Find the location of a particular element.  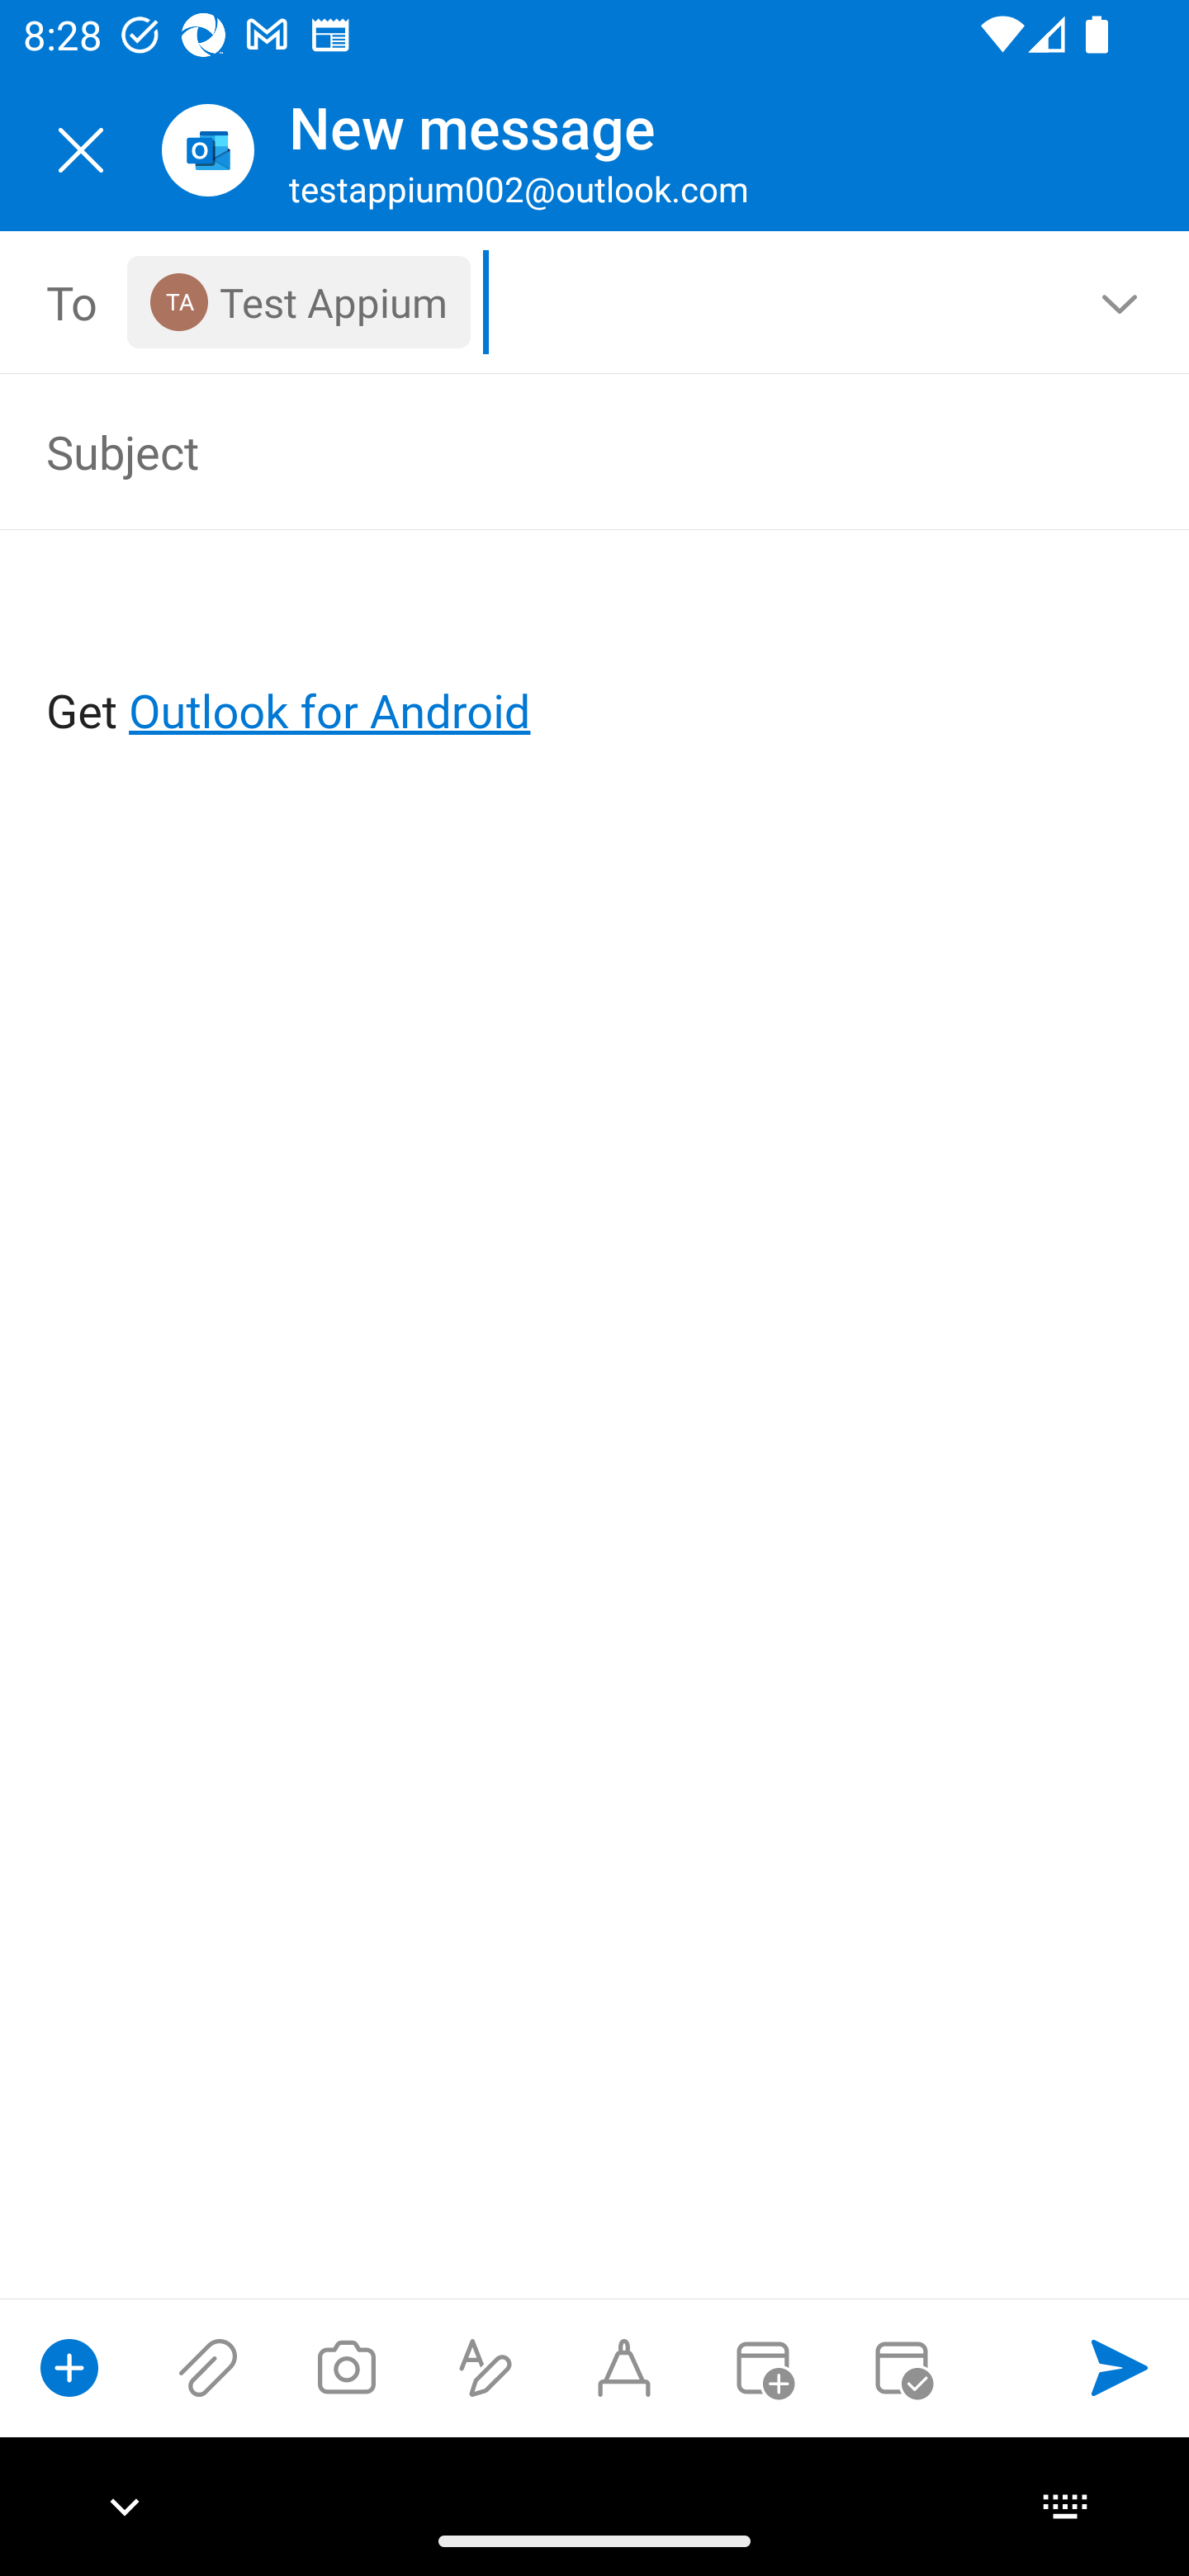

Send is located at coordinates (1120, 2367).